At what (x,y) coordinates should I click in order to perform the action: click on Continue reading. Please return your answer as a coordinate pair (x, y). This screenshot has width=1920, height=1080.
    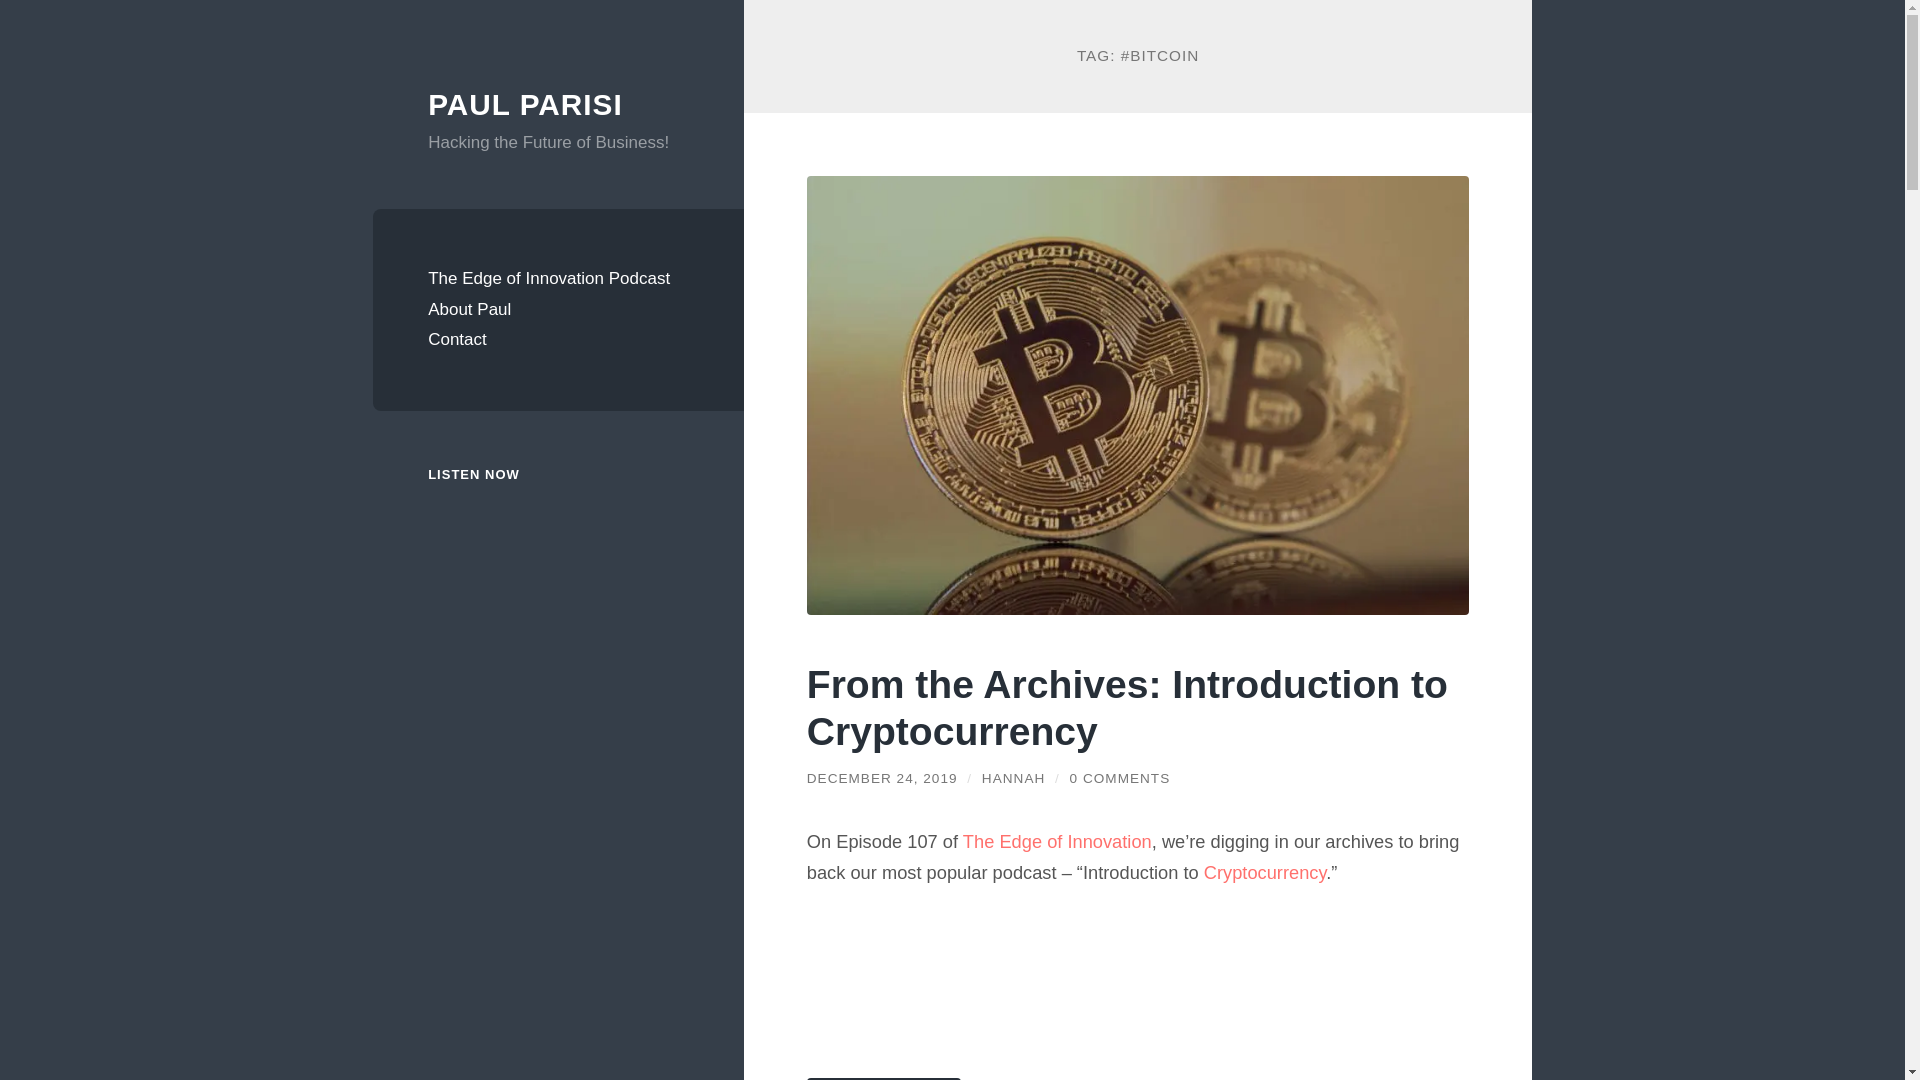
    Looking at the image, I should click on (884, 1078).